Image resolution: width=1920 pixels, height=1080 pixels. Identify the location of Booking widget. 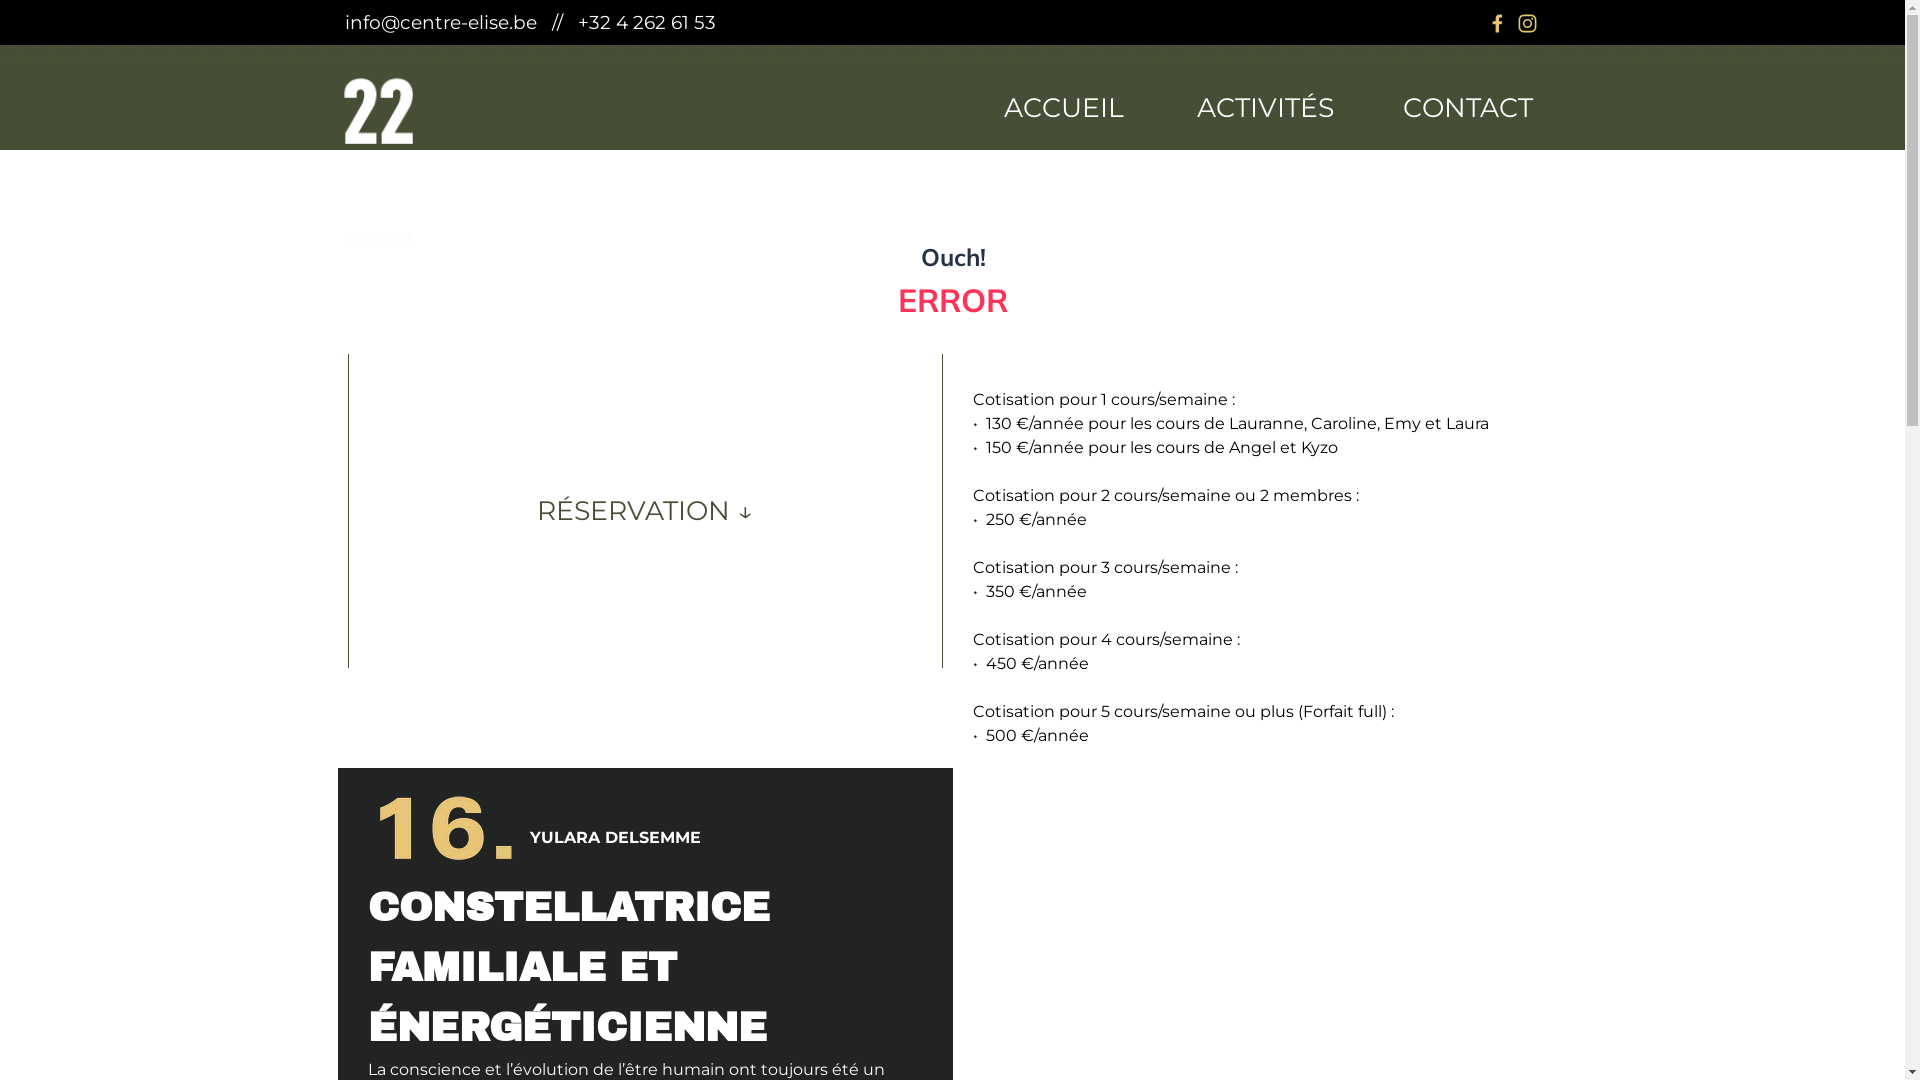
(952, 245).